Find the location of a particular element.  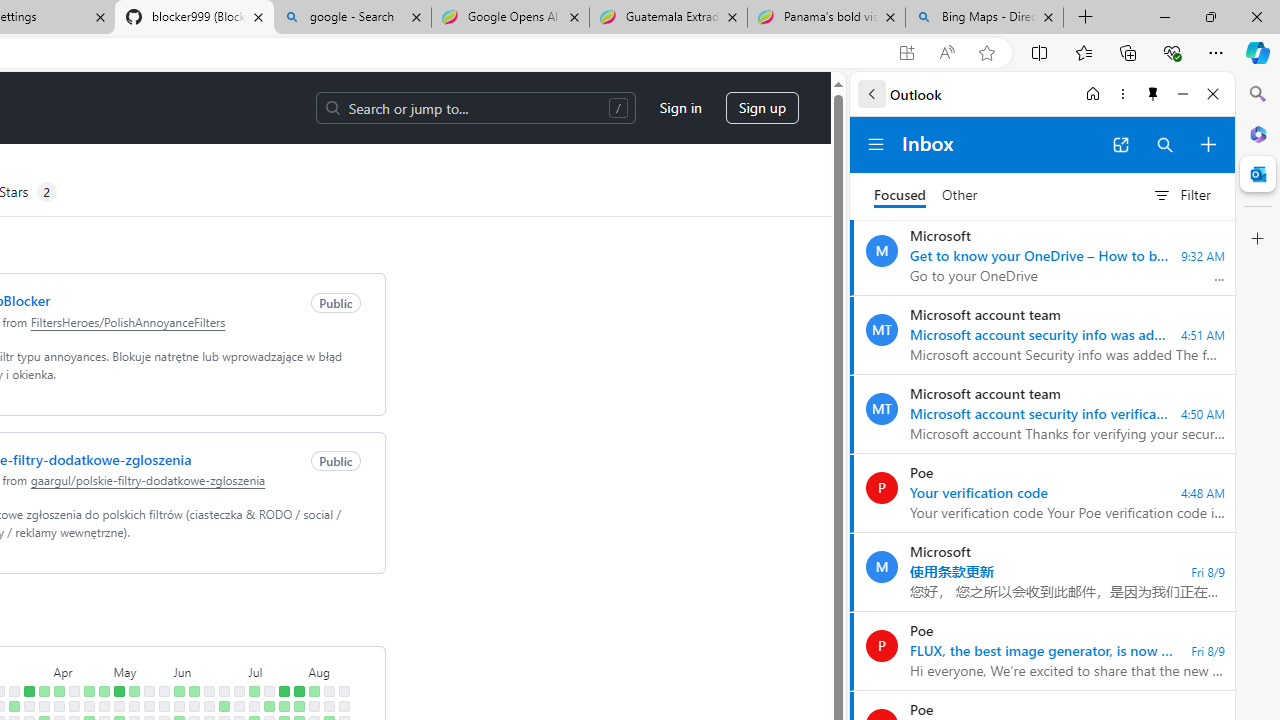

No contributions on May 26th. is located at coordinates (164, 691).